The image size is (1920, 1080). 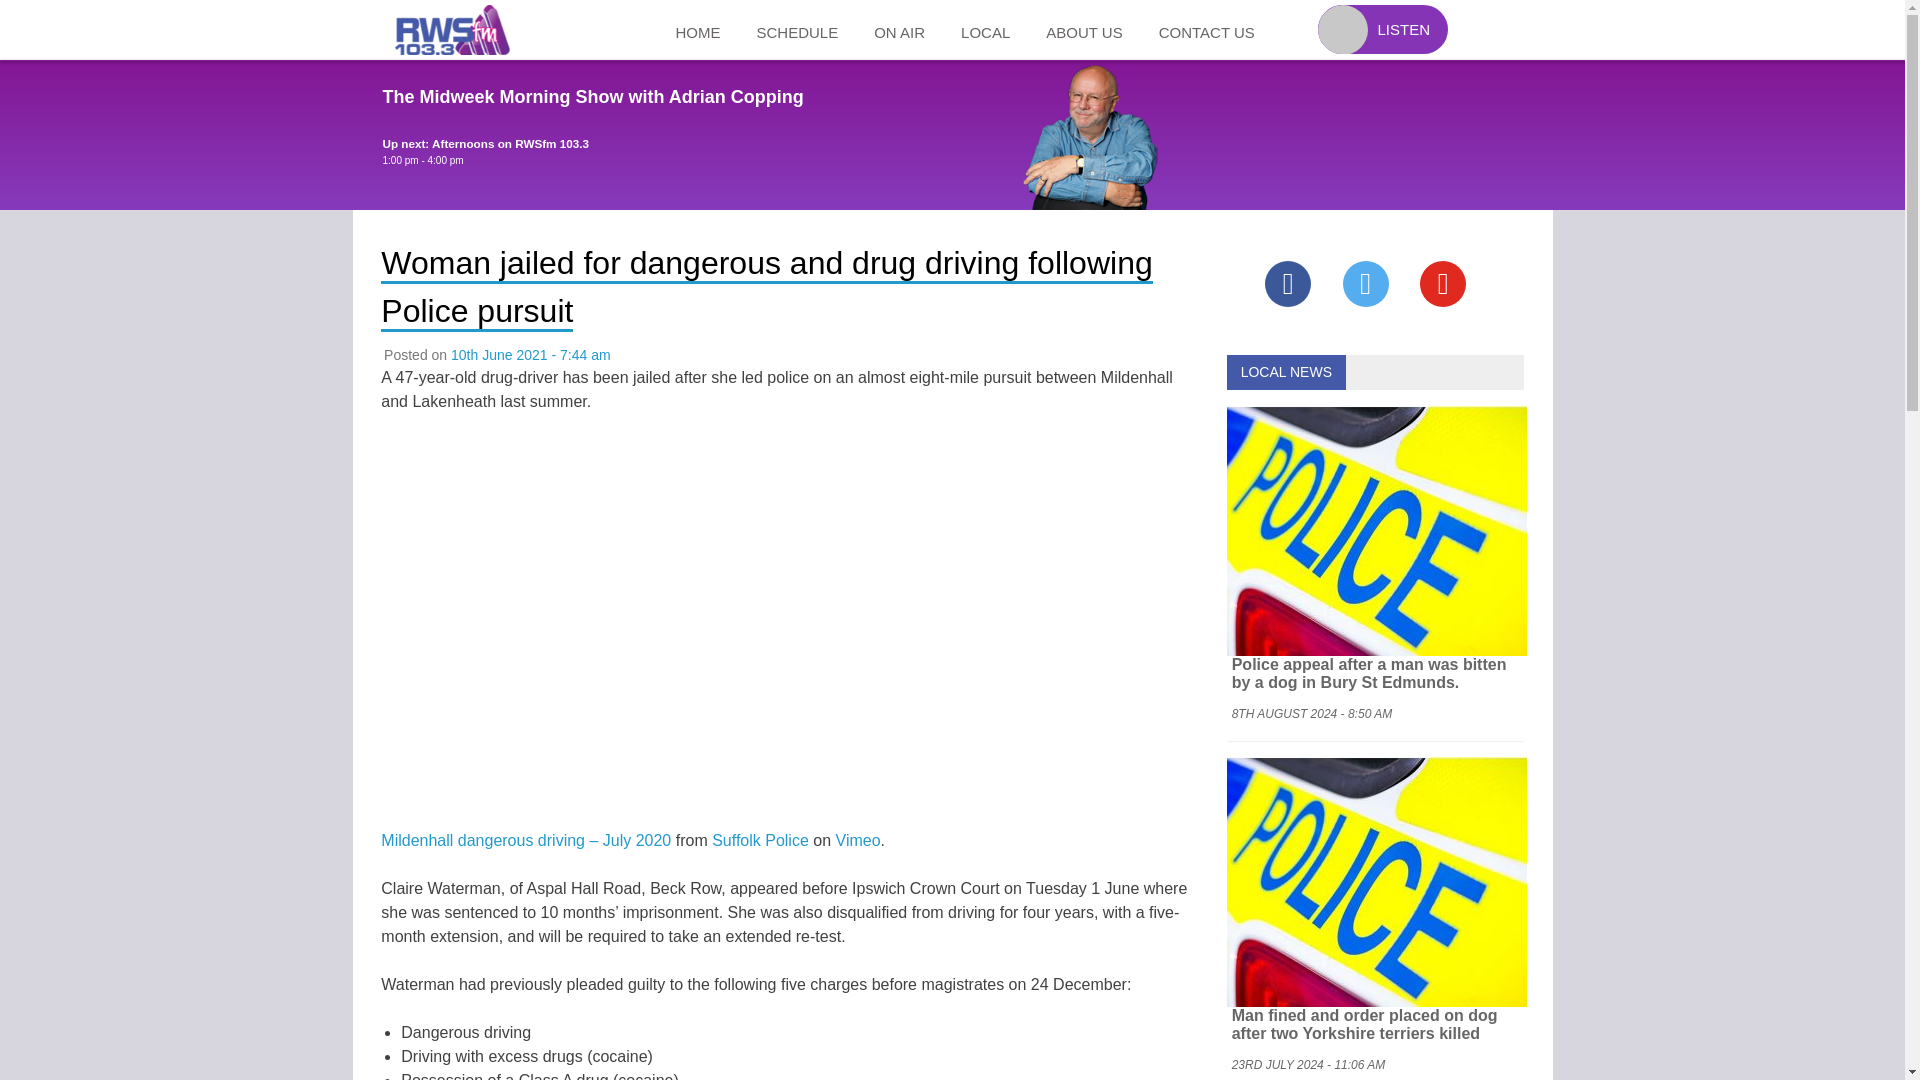 What do you see at coordinates (1084, 30) in the screenshot?
I see `ABOUT US` at bounding box center [1084, 30].